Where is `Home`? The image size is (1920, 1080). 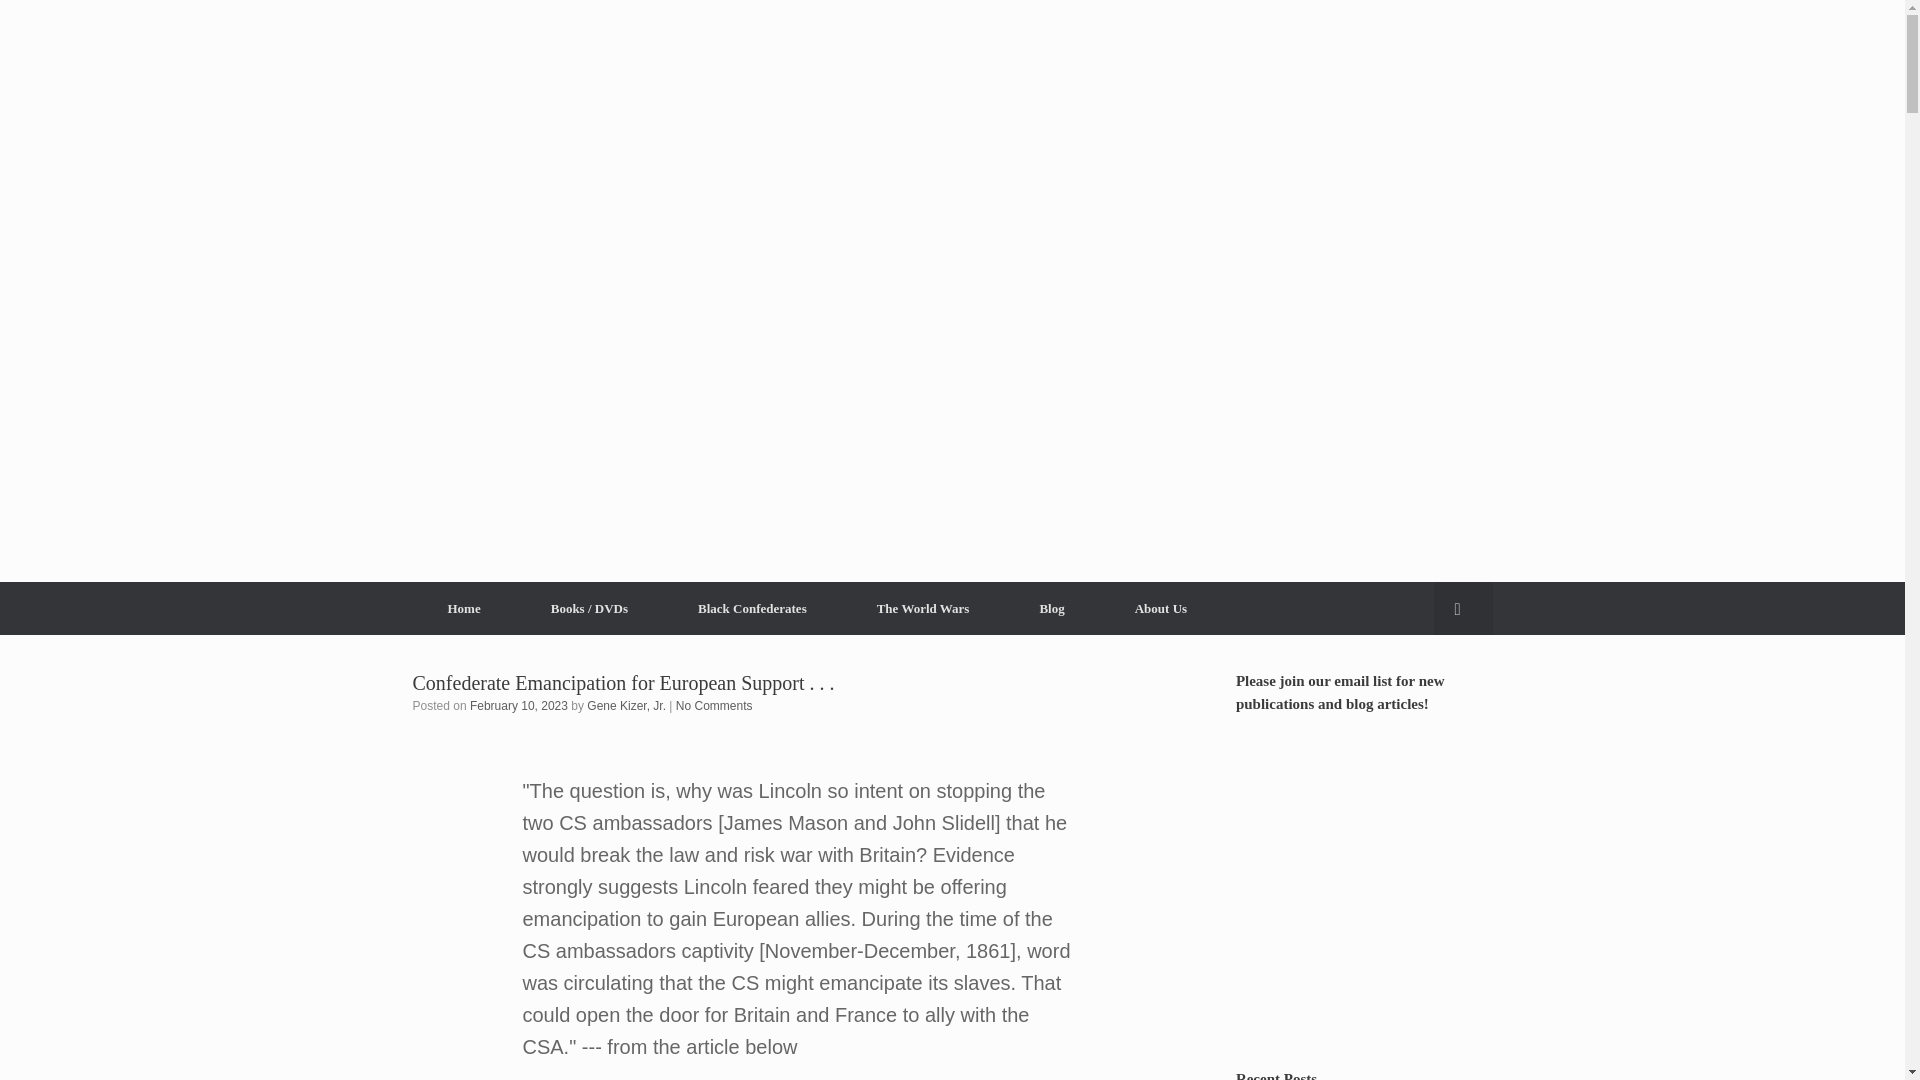 Home is located at coordinates (463, 608).